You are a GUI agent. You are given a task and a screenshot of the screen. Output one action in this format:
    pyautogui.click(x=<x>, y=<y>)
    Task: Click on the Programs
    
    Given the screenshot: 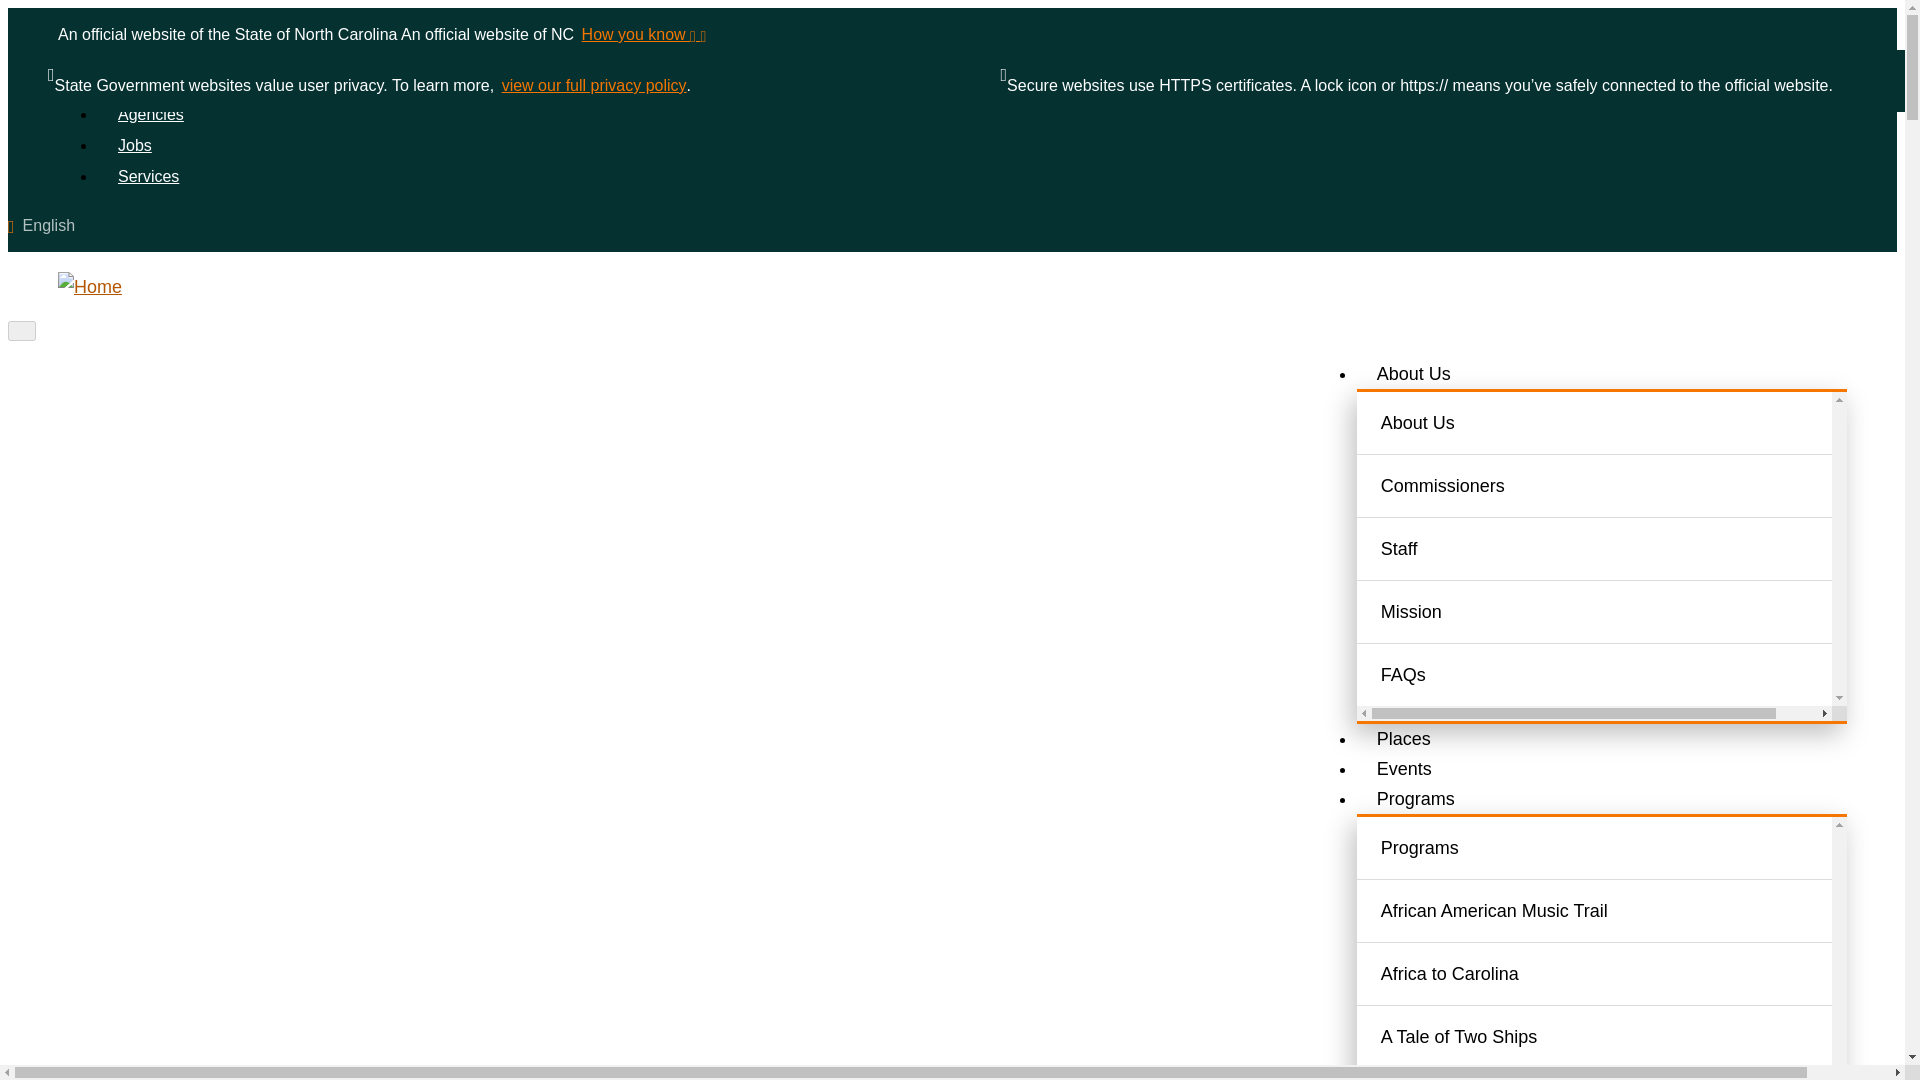 What is the action you would take?
    pyautogui.click(x=1618, y=848)
    